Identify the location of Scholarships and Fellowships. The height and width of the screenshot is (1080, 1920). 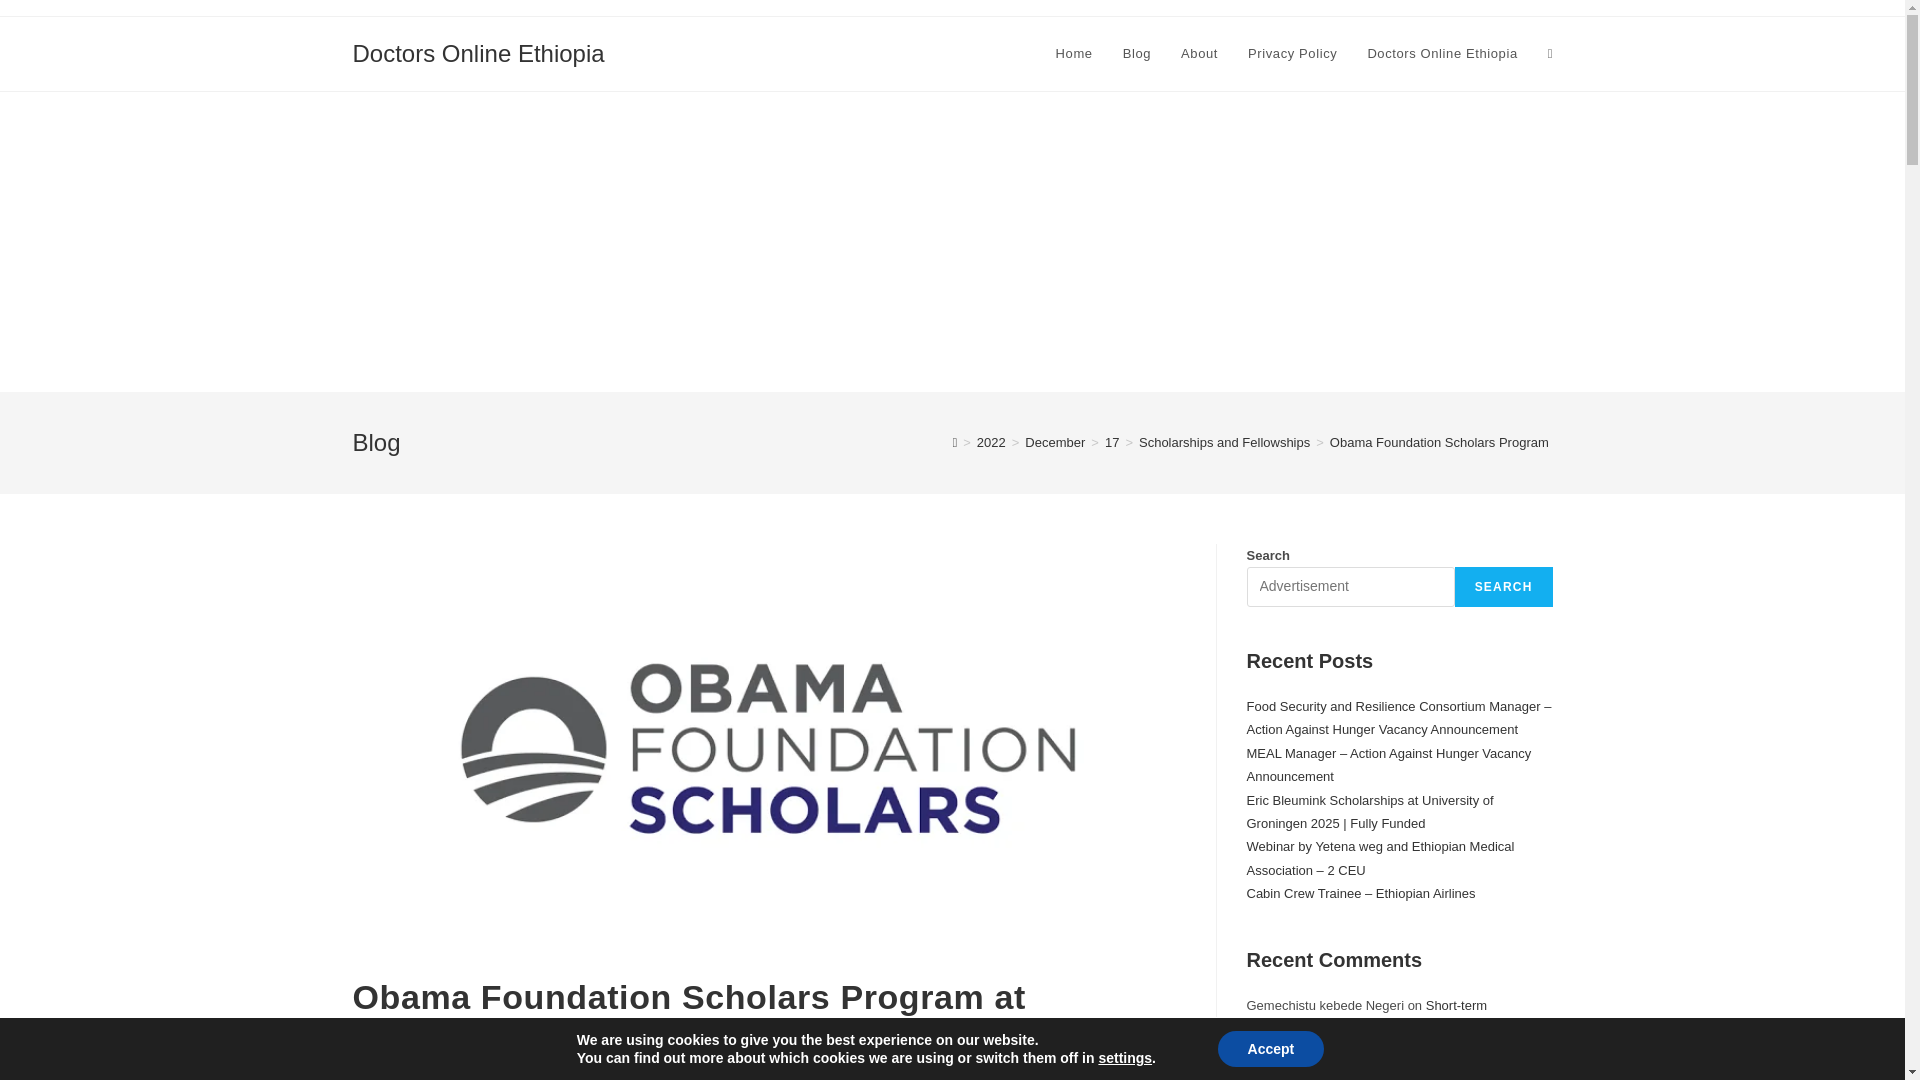
(1224, 442).